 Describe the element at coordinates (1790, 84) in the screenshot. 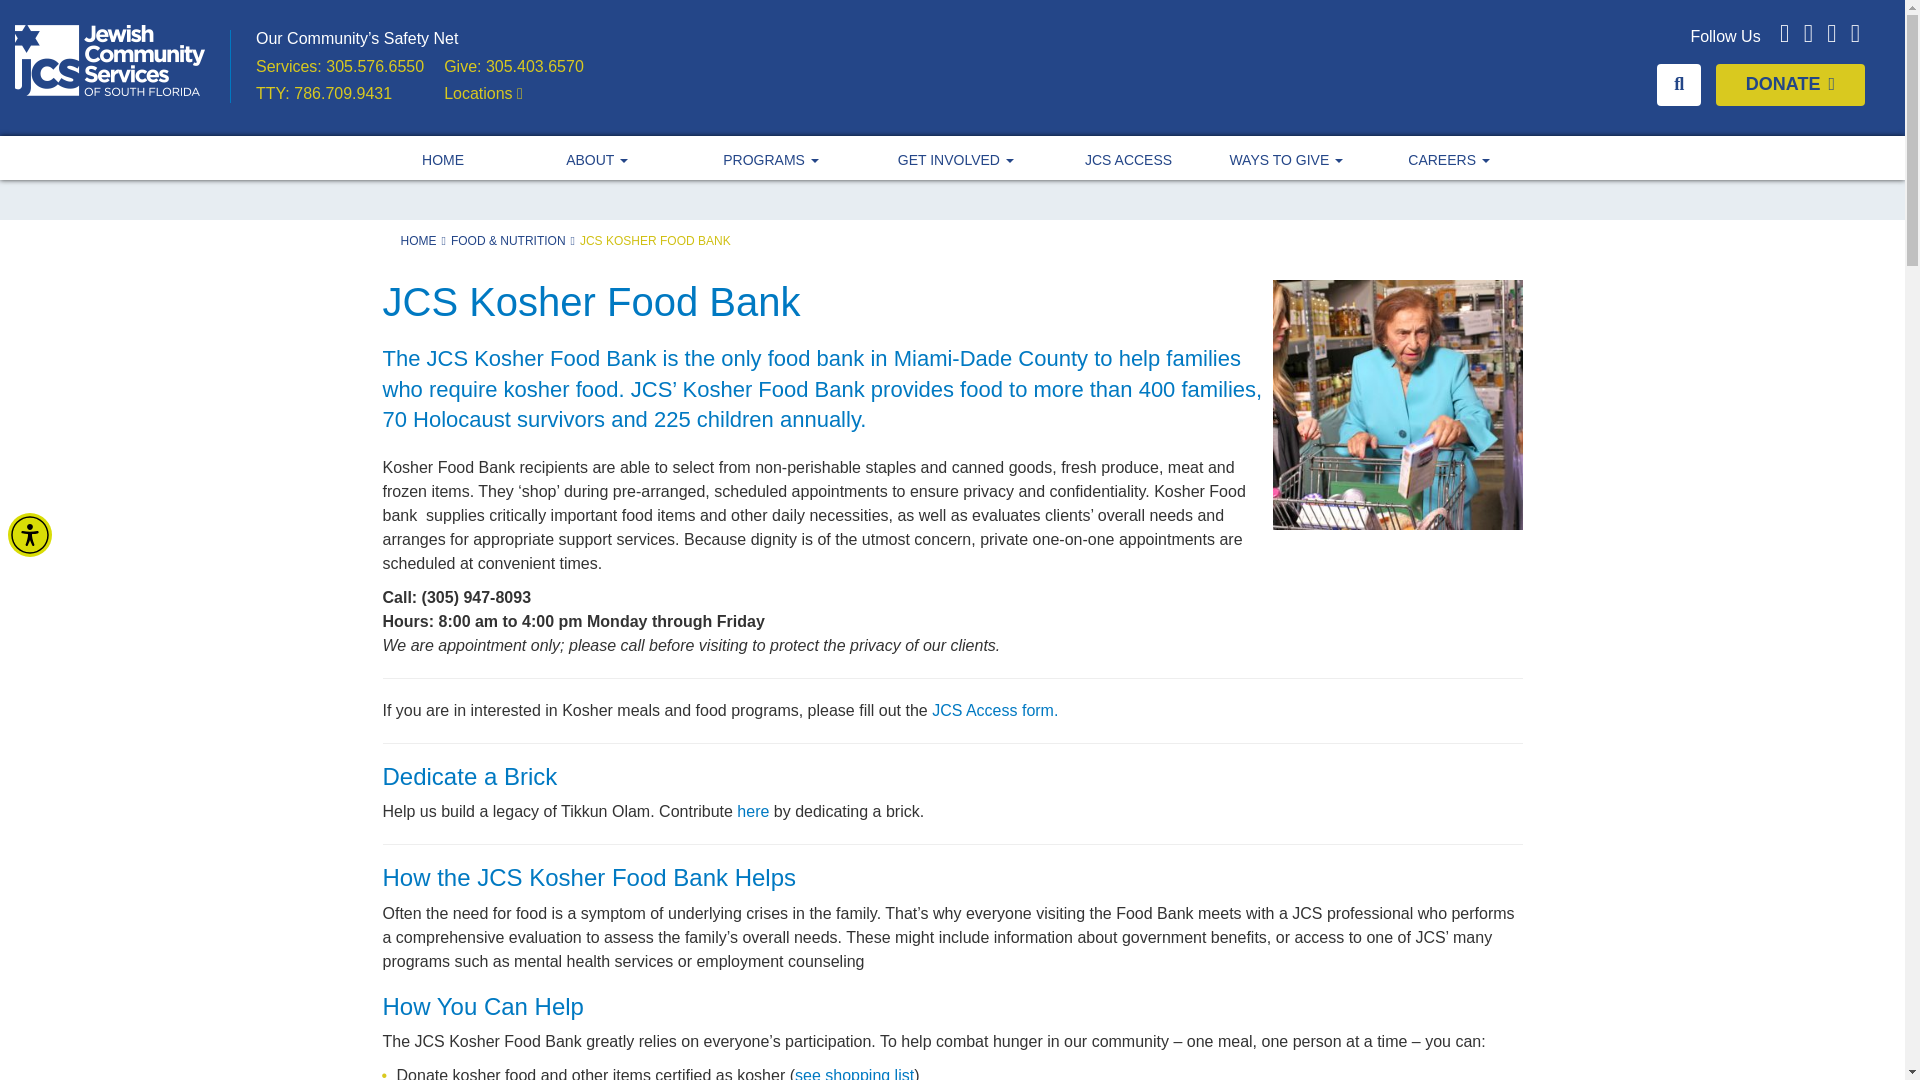

I see `DONATE` at that location.